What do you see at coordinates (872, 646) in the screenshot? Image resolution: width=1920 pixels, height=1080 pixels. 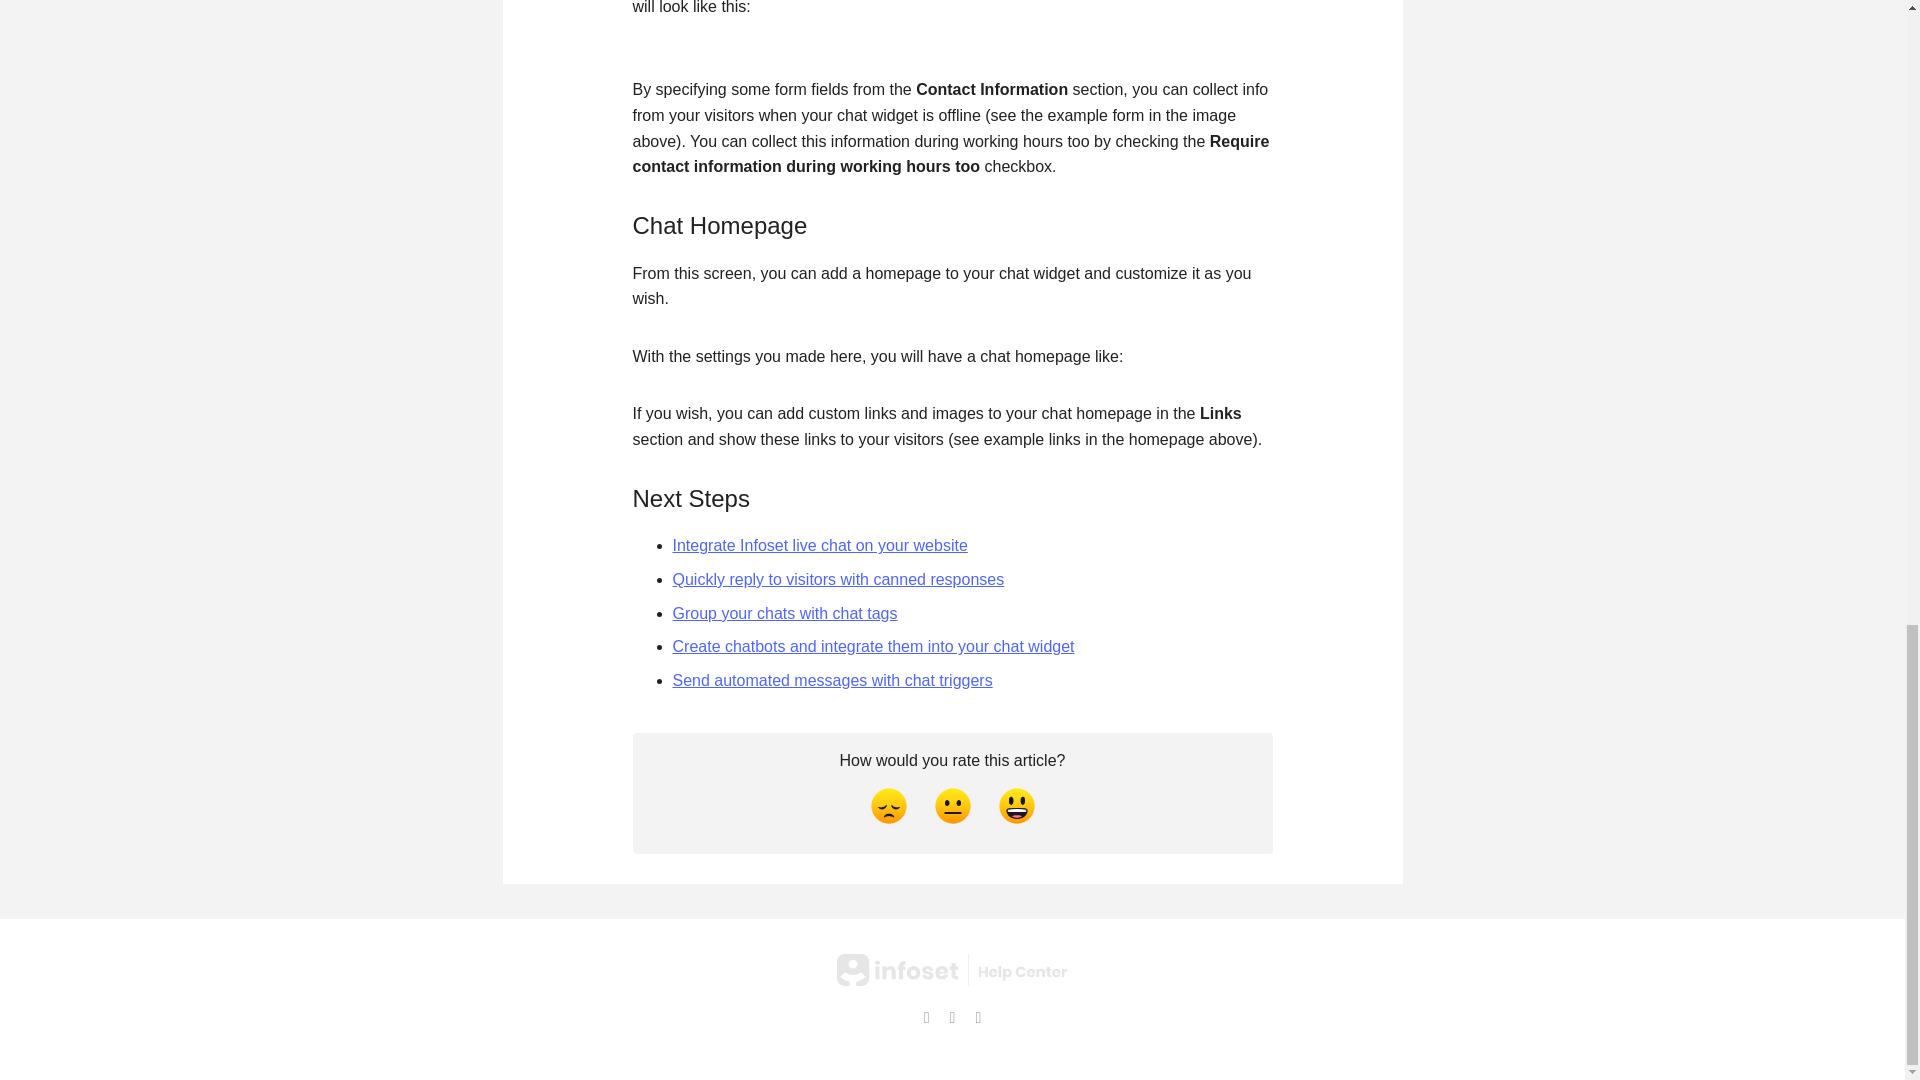 I see `Create chatbots and integrate them into your chat widget` at bounding box center [872, 646].